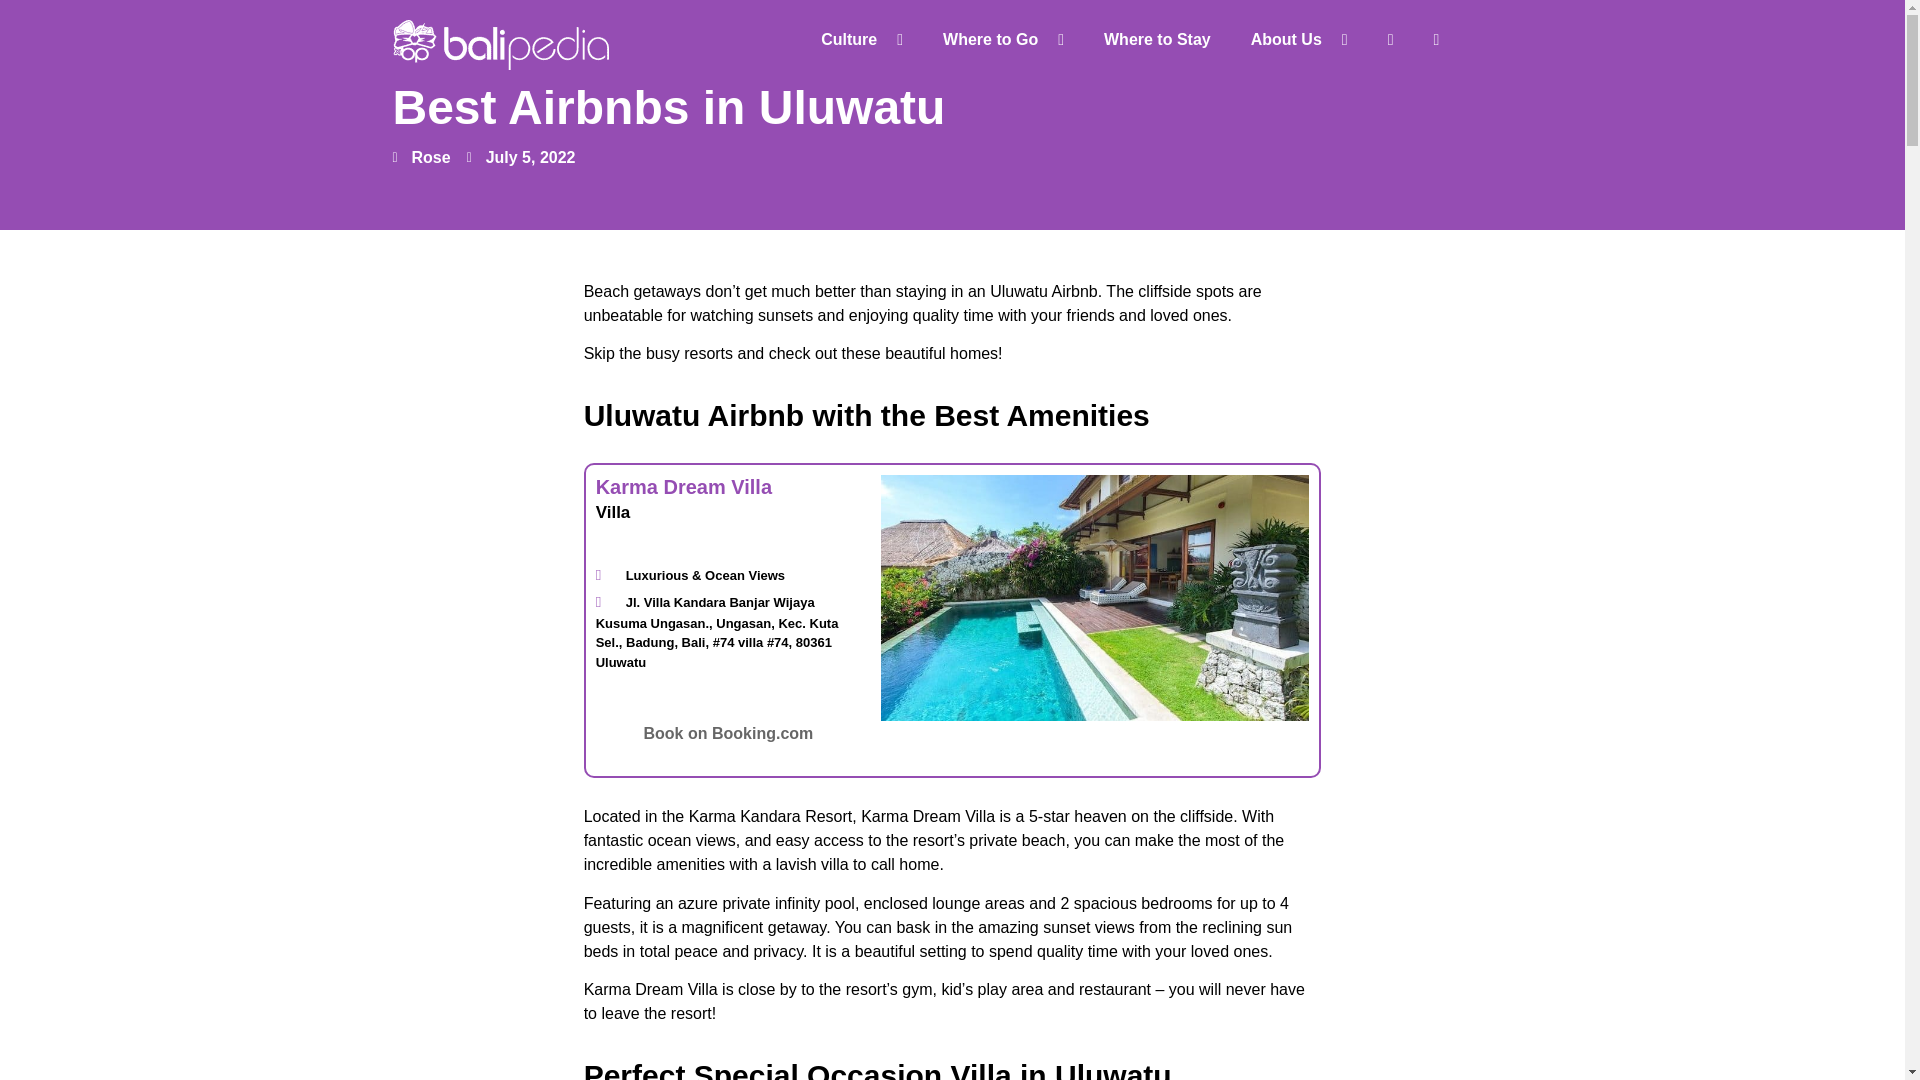 The height and width of the screenshot is (1080, 1920). What do you see at coordinates (1157, 40) in the screenshot?
I see `Where to Stay` at bounding box center [1157, 40].